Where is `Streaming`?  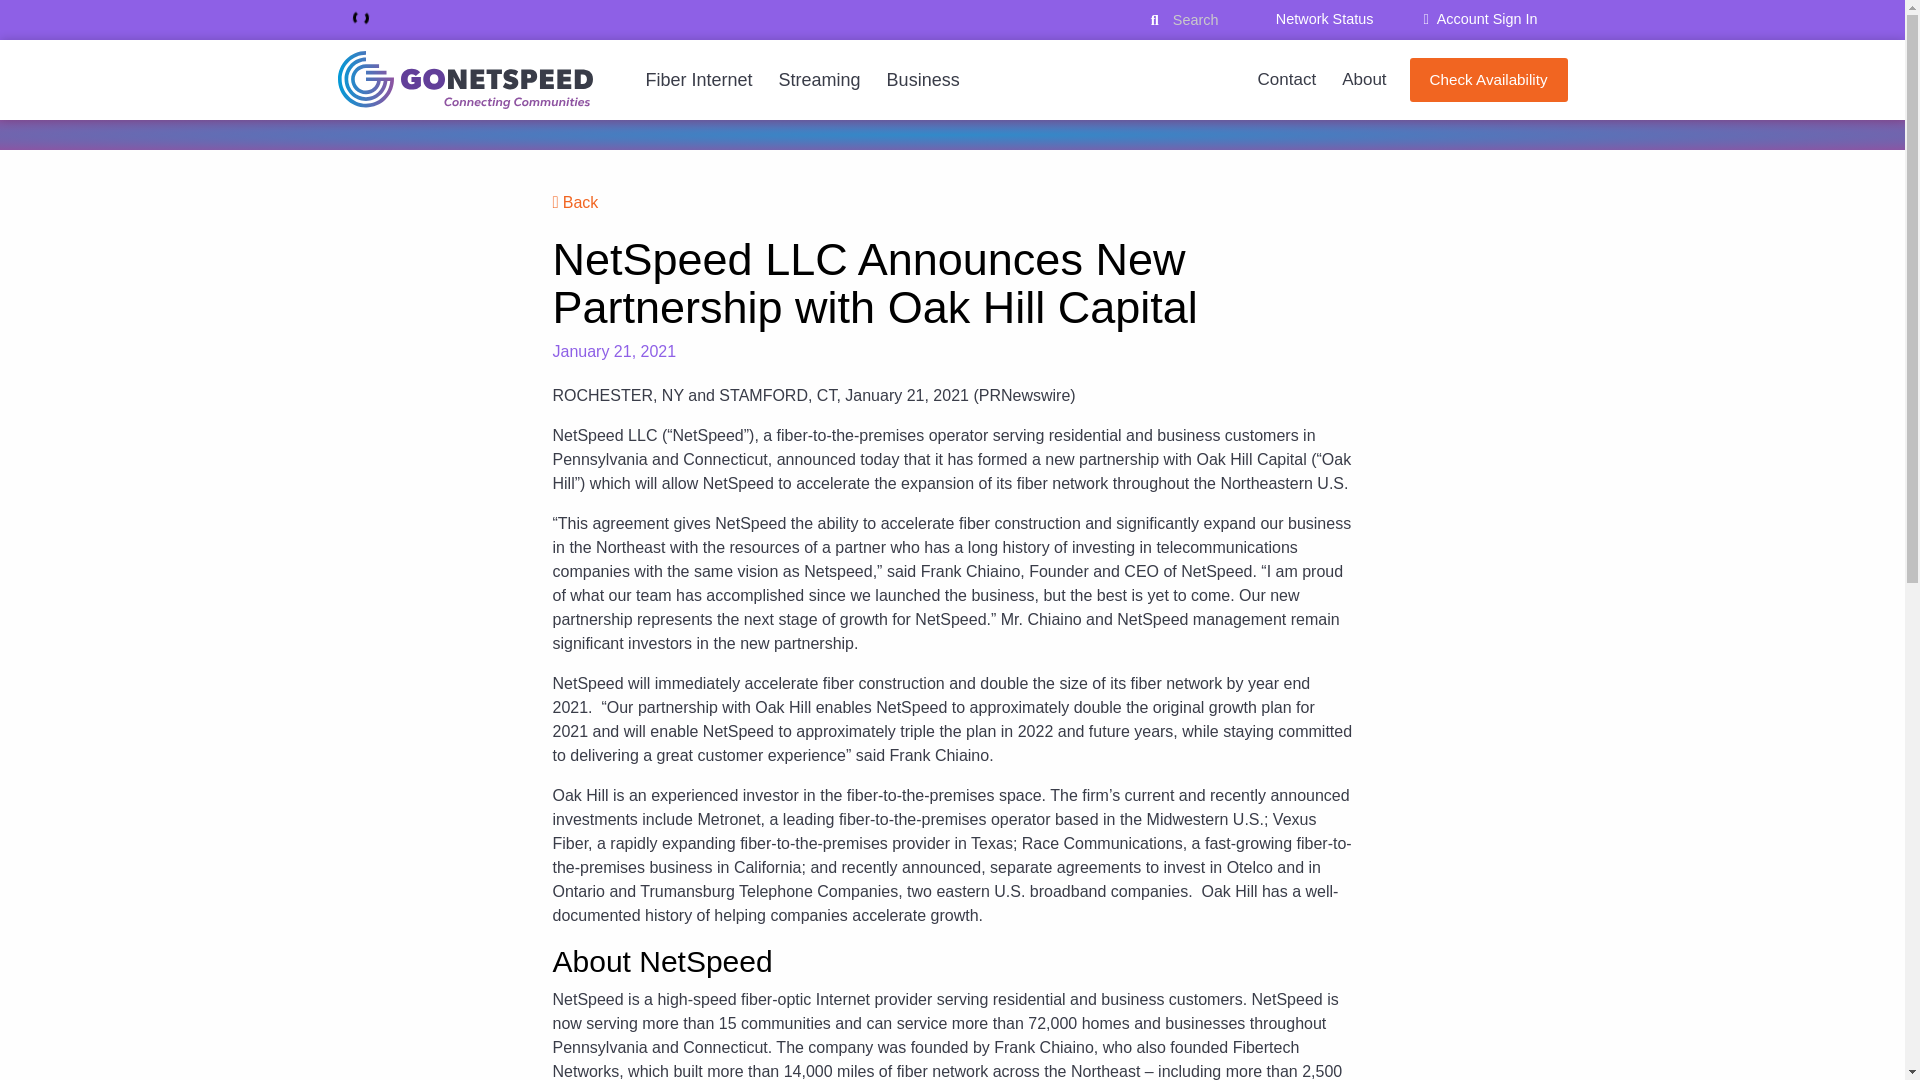 Streaming is located at coordinates (820, 80).